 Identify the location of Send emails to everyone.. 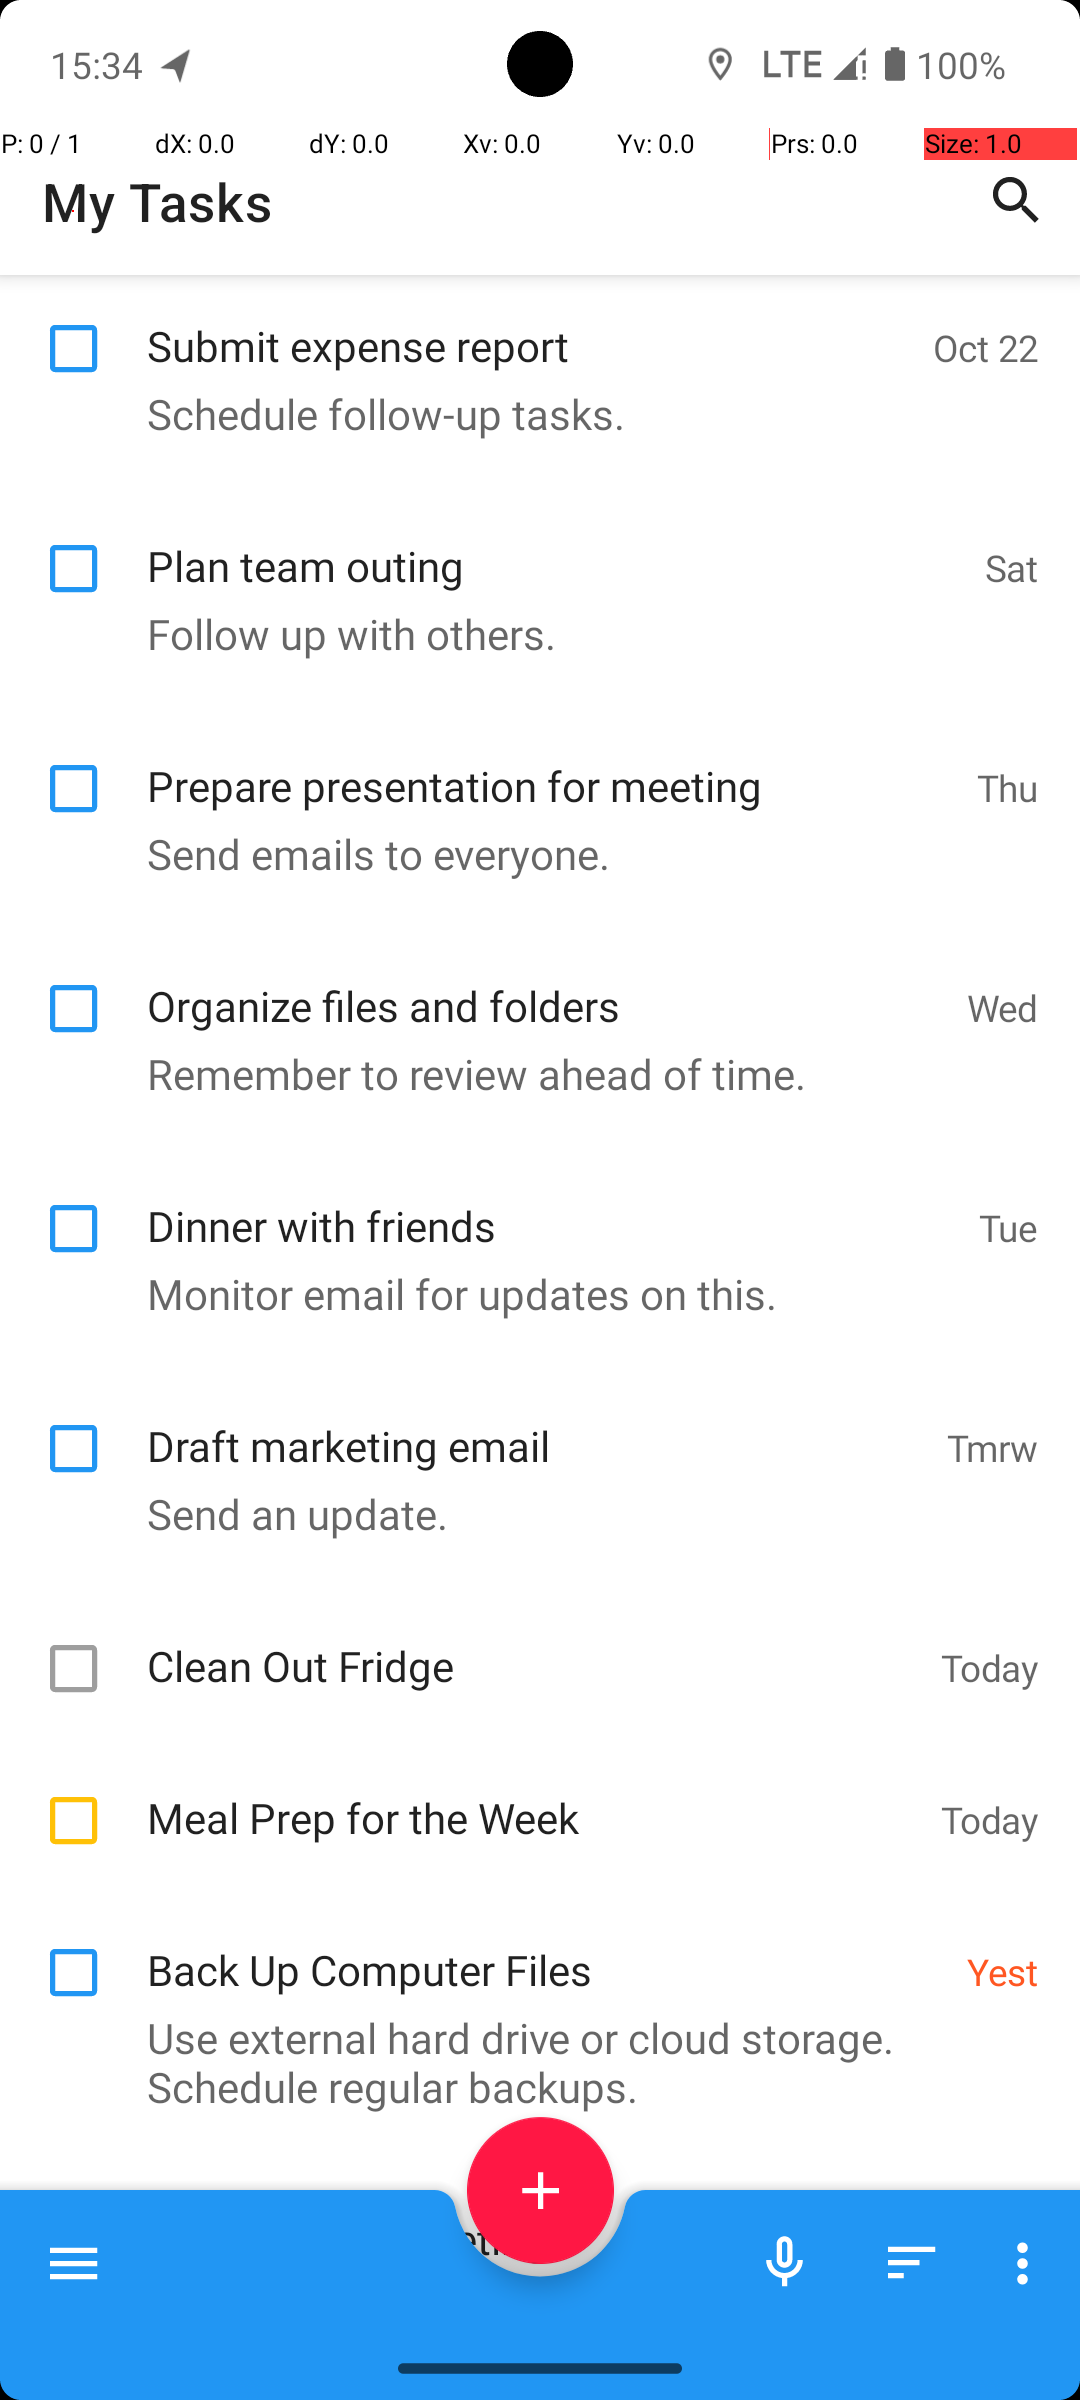
(530, 854).